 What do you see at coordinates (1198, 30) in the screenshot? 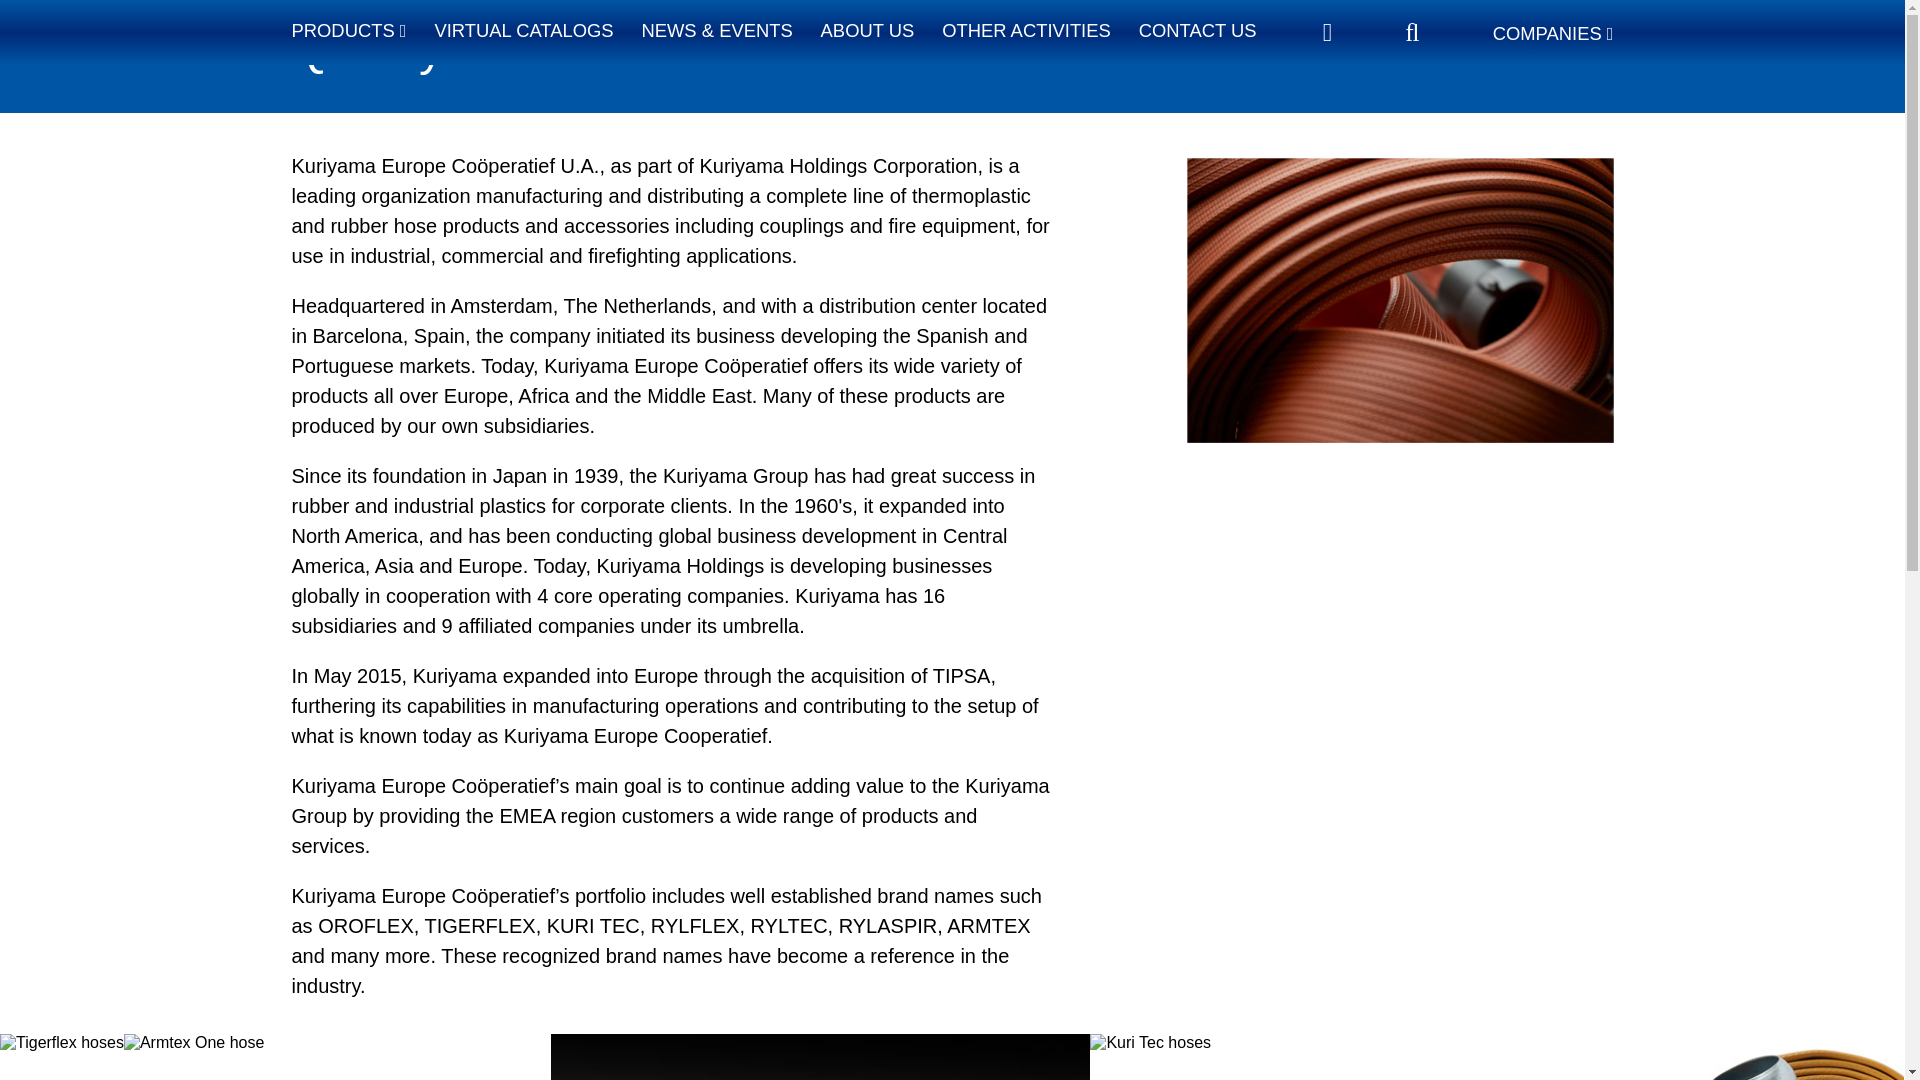
I see `Contact us` at bounding box center [1198, 30].